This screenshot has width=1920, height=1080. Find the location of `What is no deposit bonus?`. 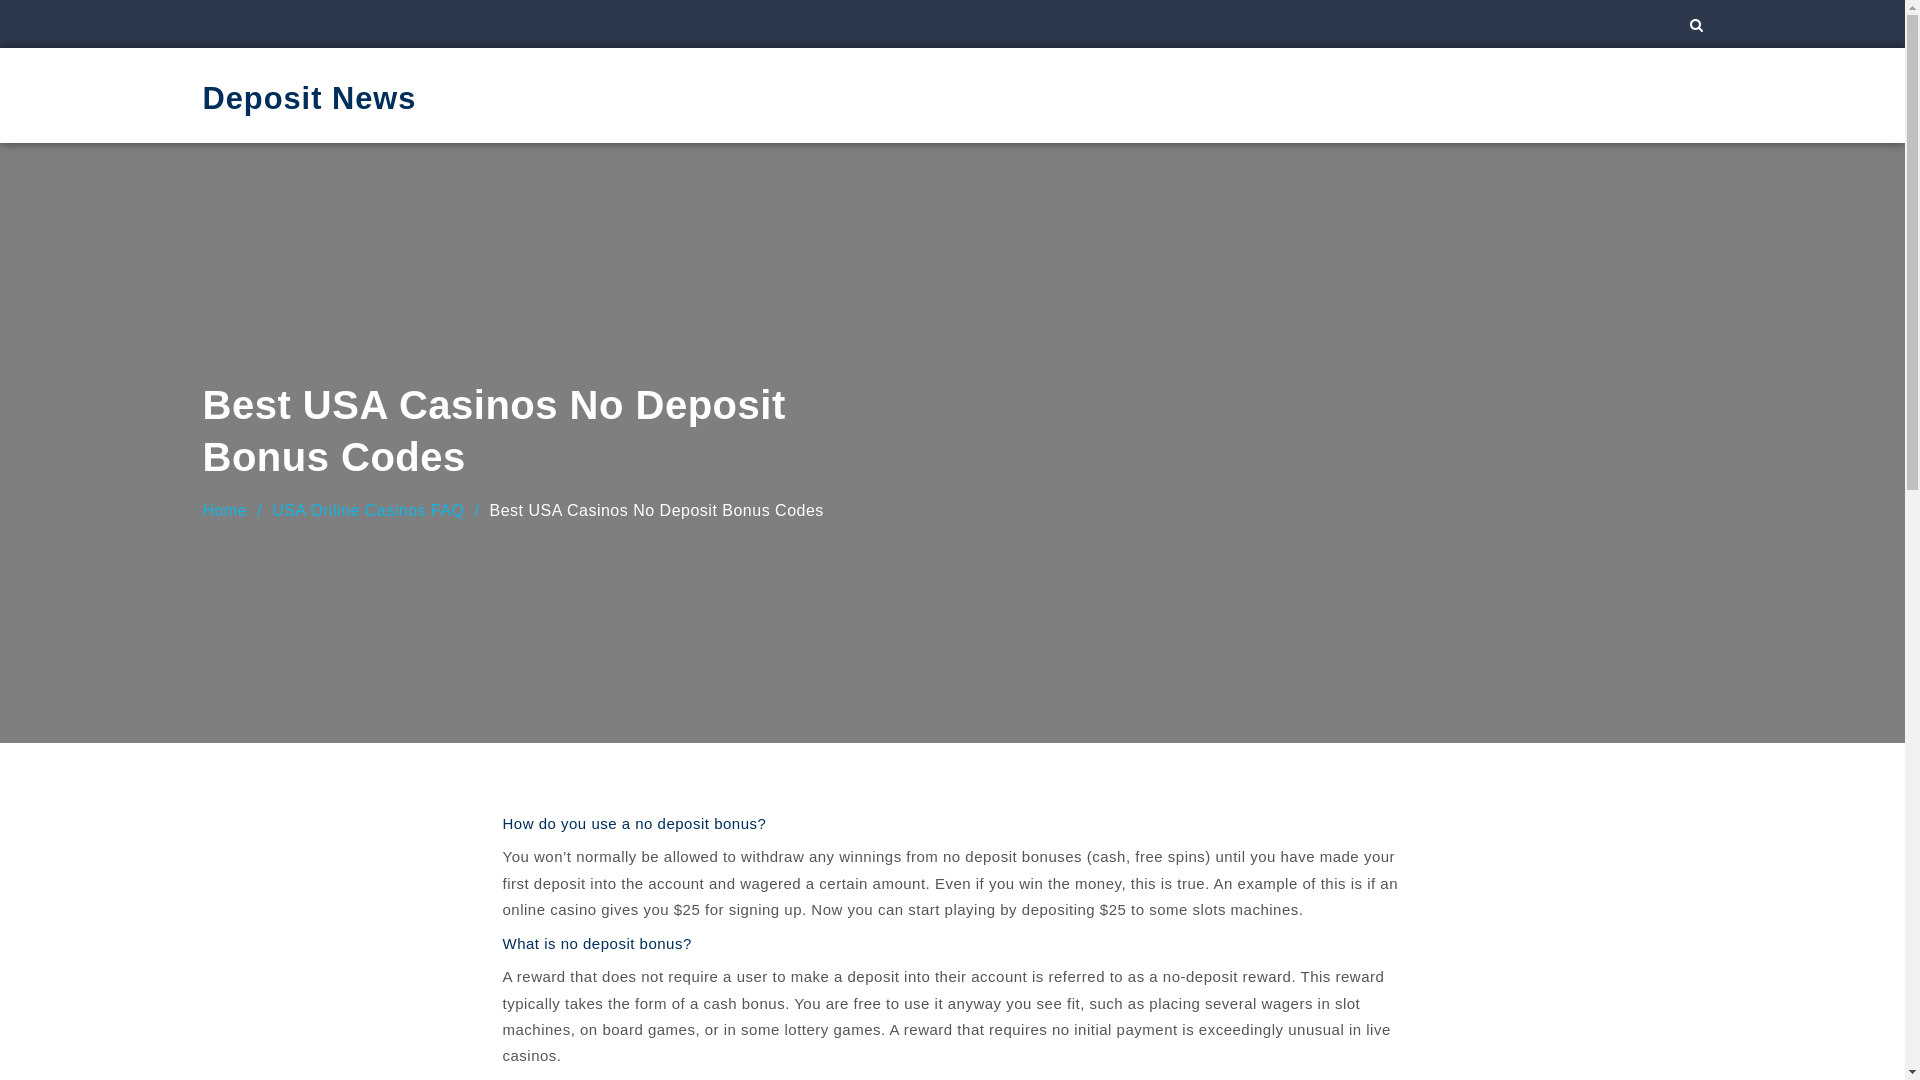

What is no deposit bonus? is located at coordinates (596, 942).